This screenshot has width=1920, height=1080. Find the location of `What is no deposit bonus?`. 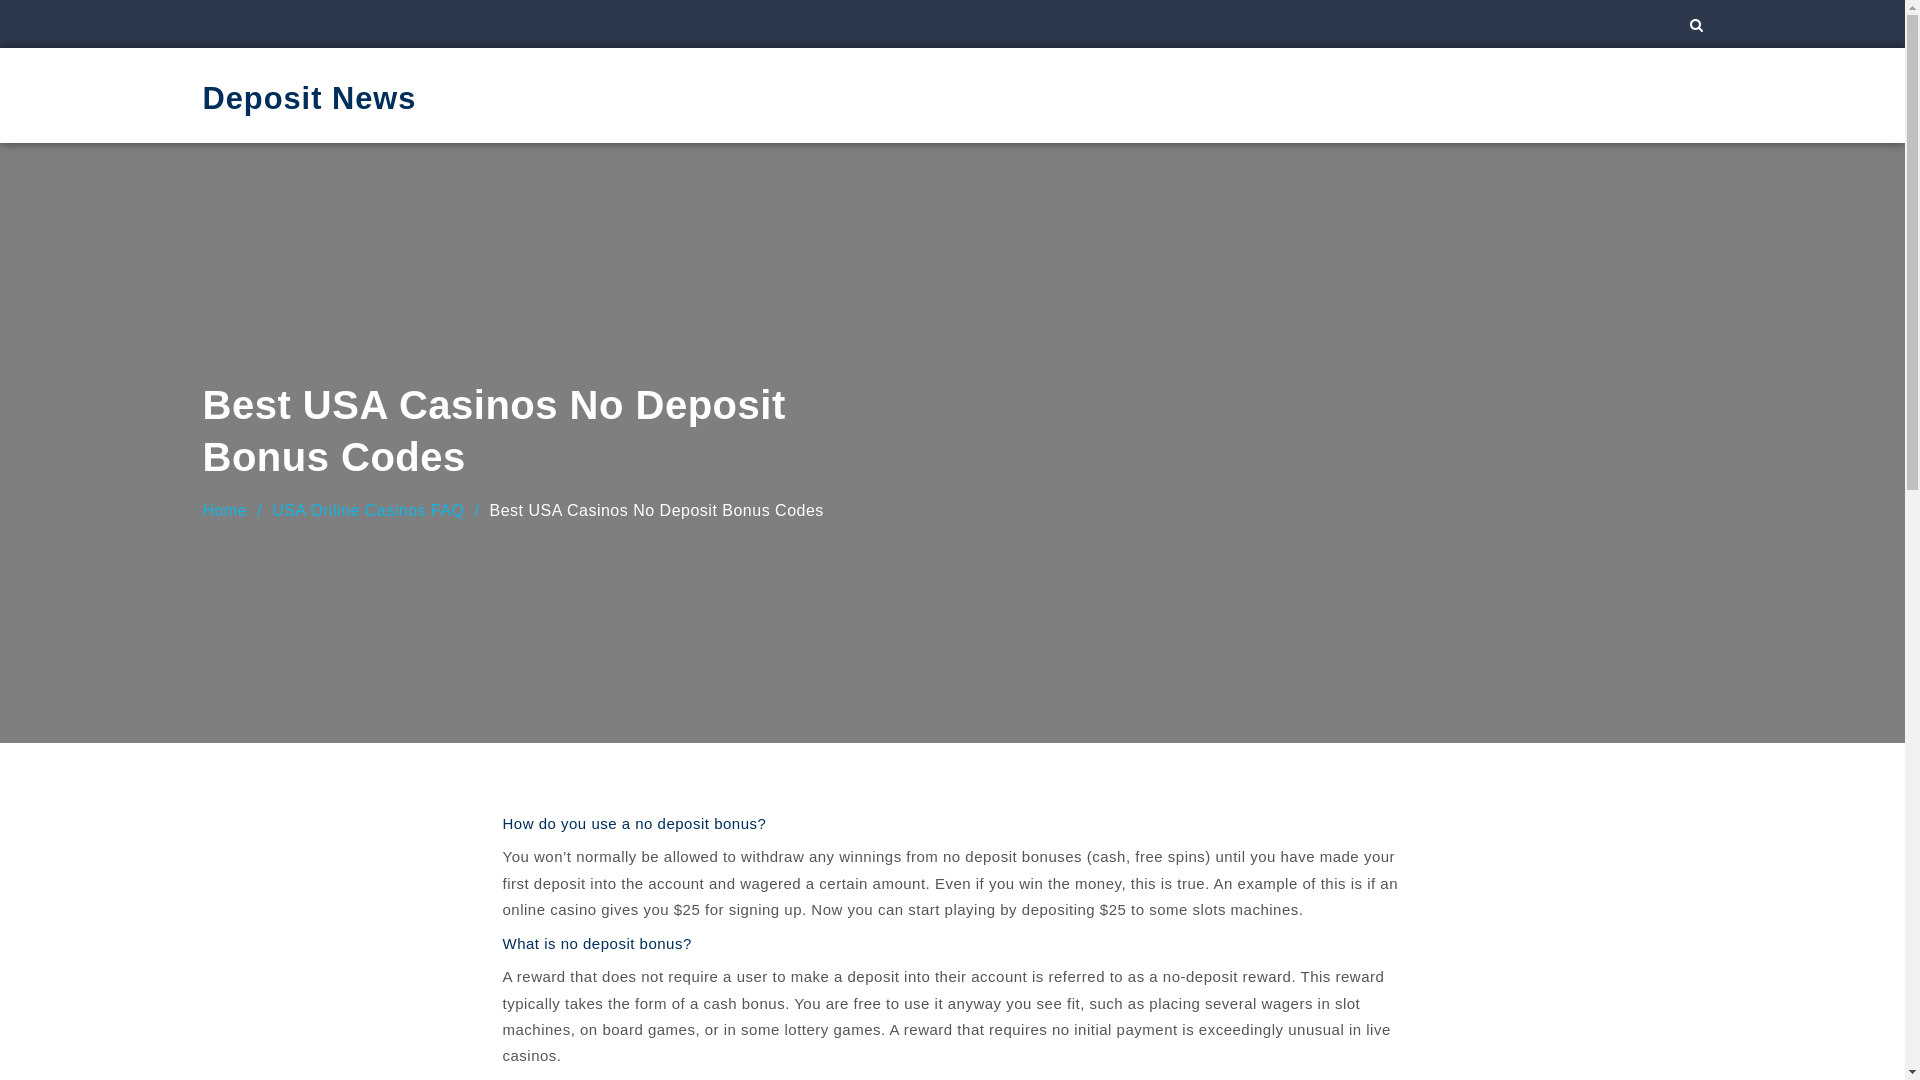

What is no deposit bonus? is located at coordinates (596, 942).